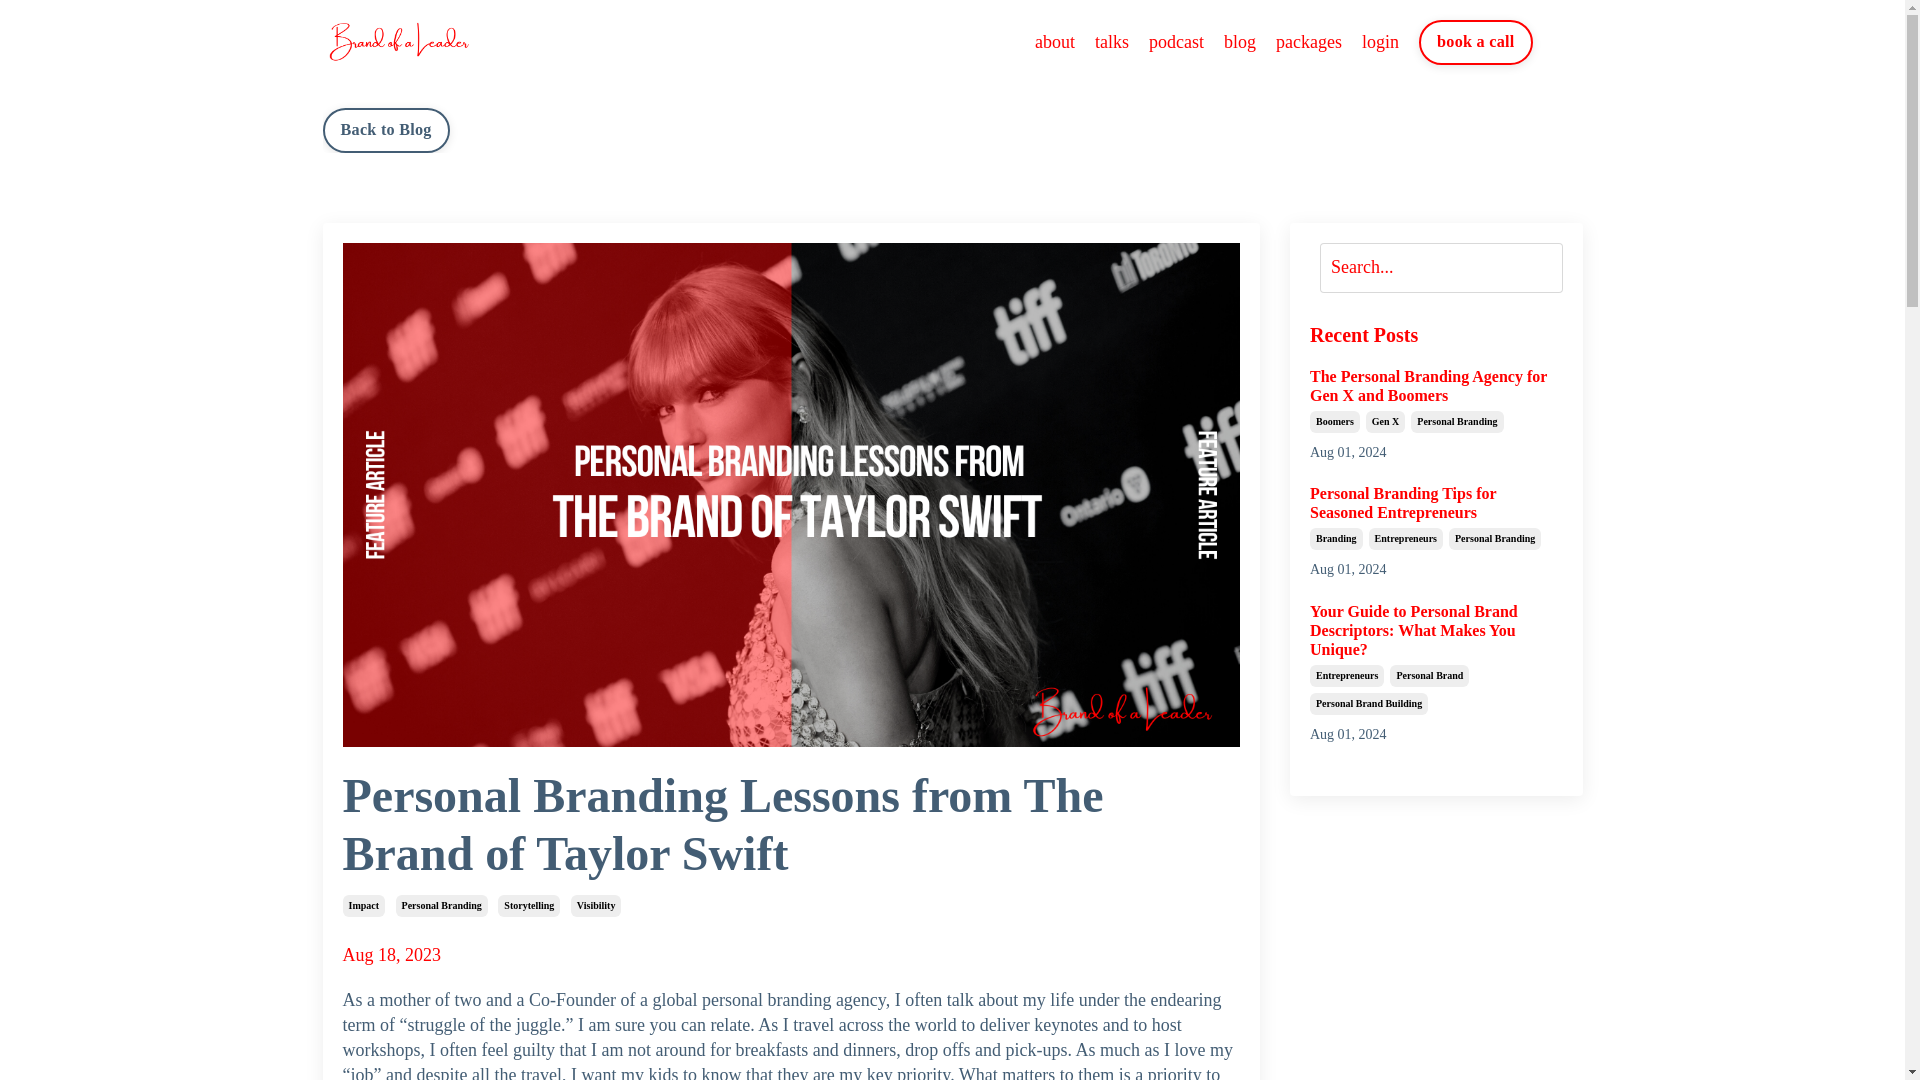  I want to click on Personal Brand, so click(1429, 676).